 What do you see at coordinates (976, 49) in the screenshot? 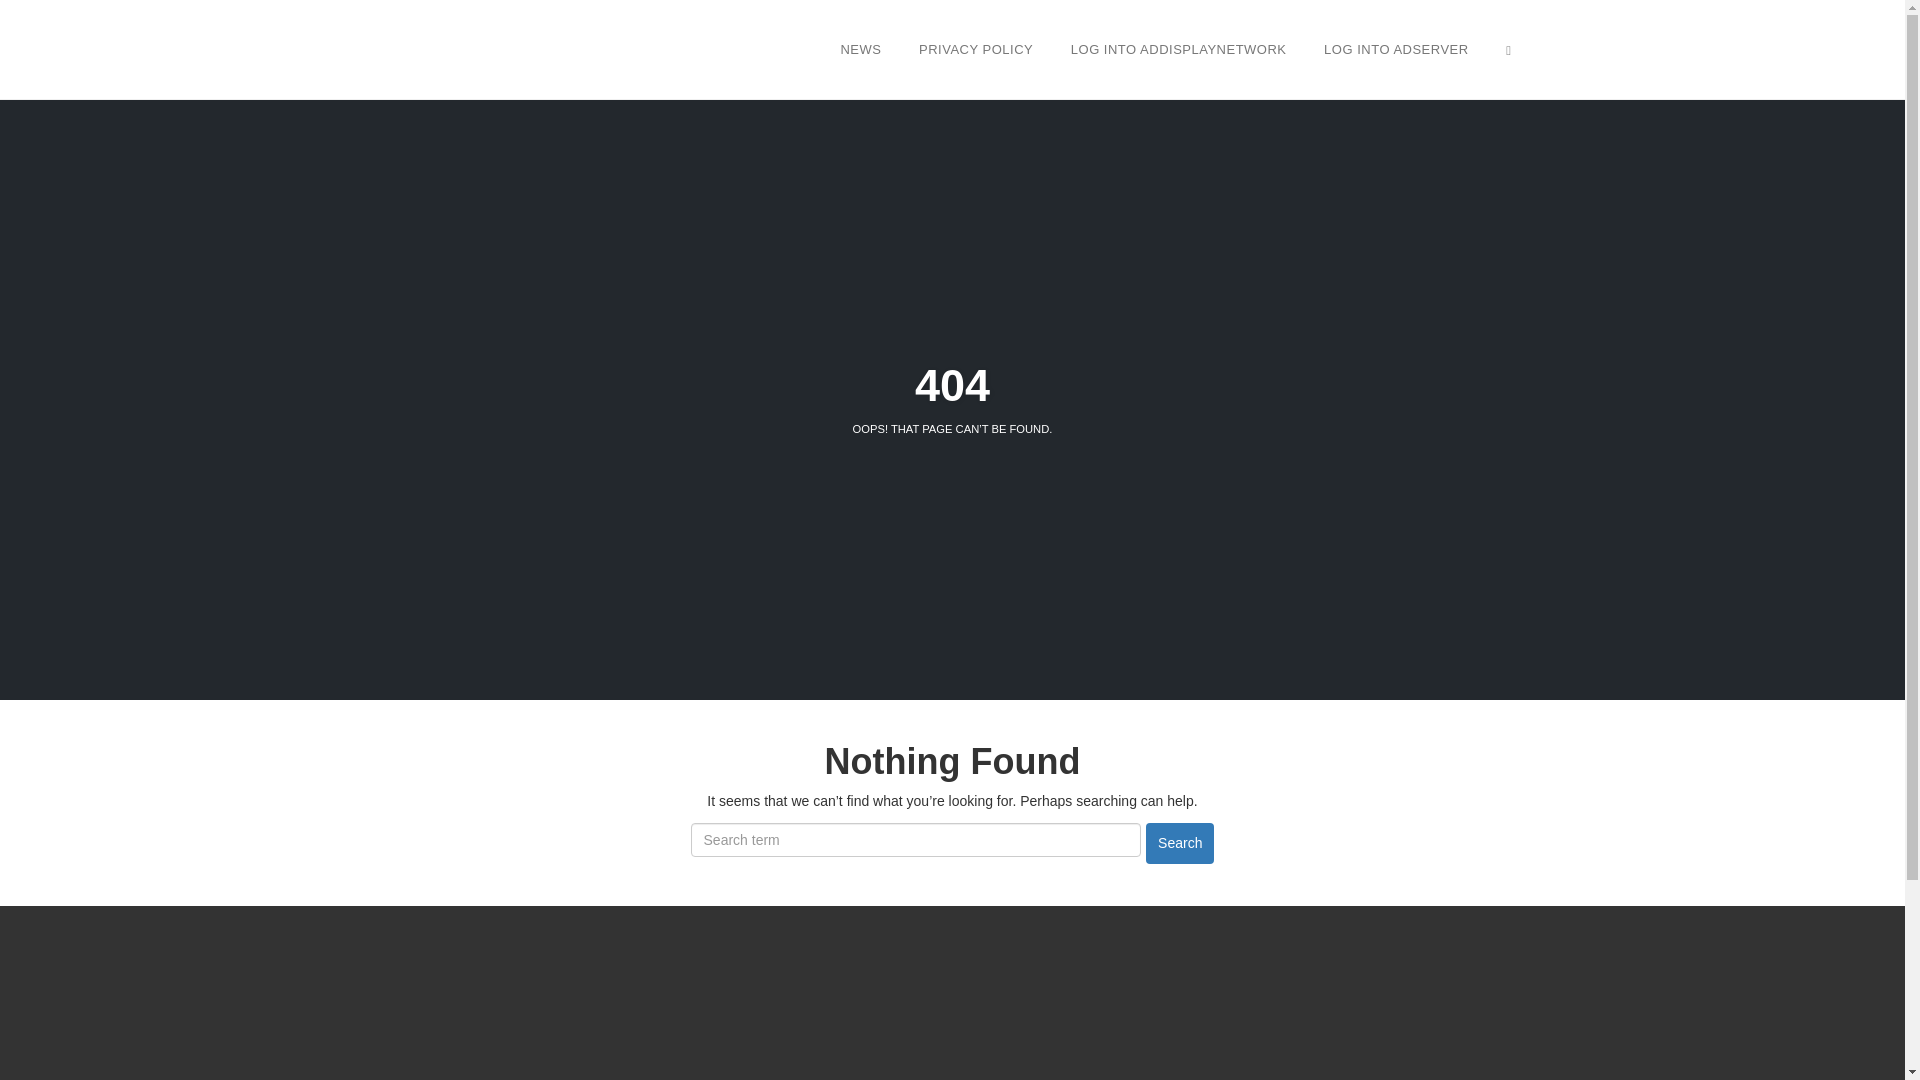
I see `PRIVACY POLICY` at bounding box center [976, 49].